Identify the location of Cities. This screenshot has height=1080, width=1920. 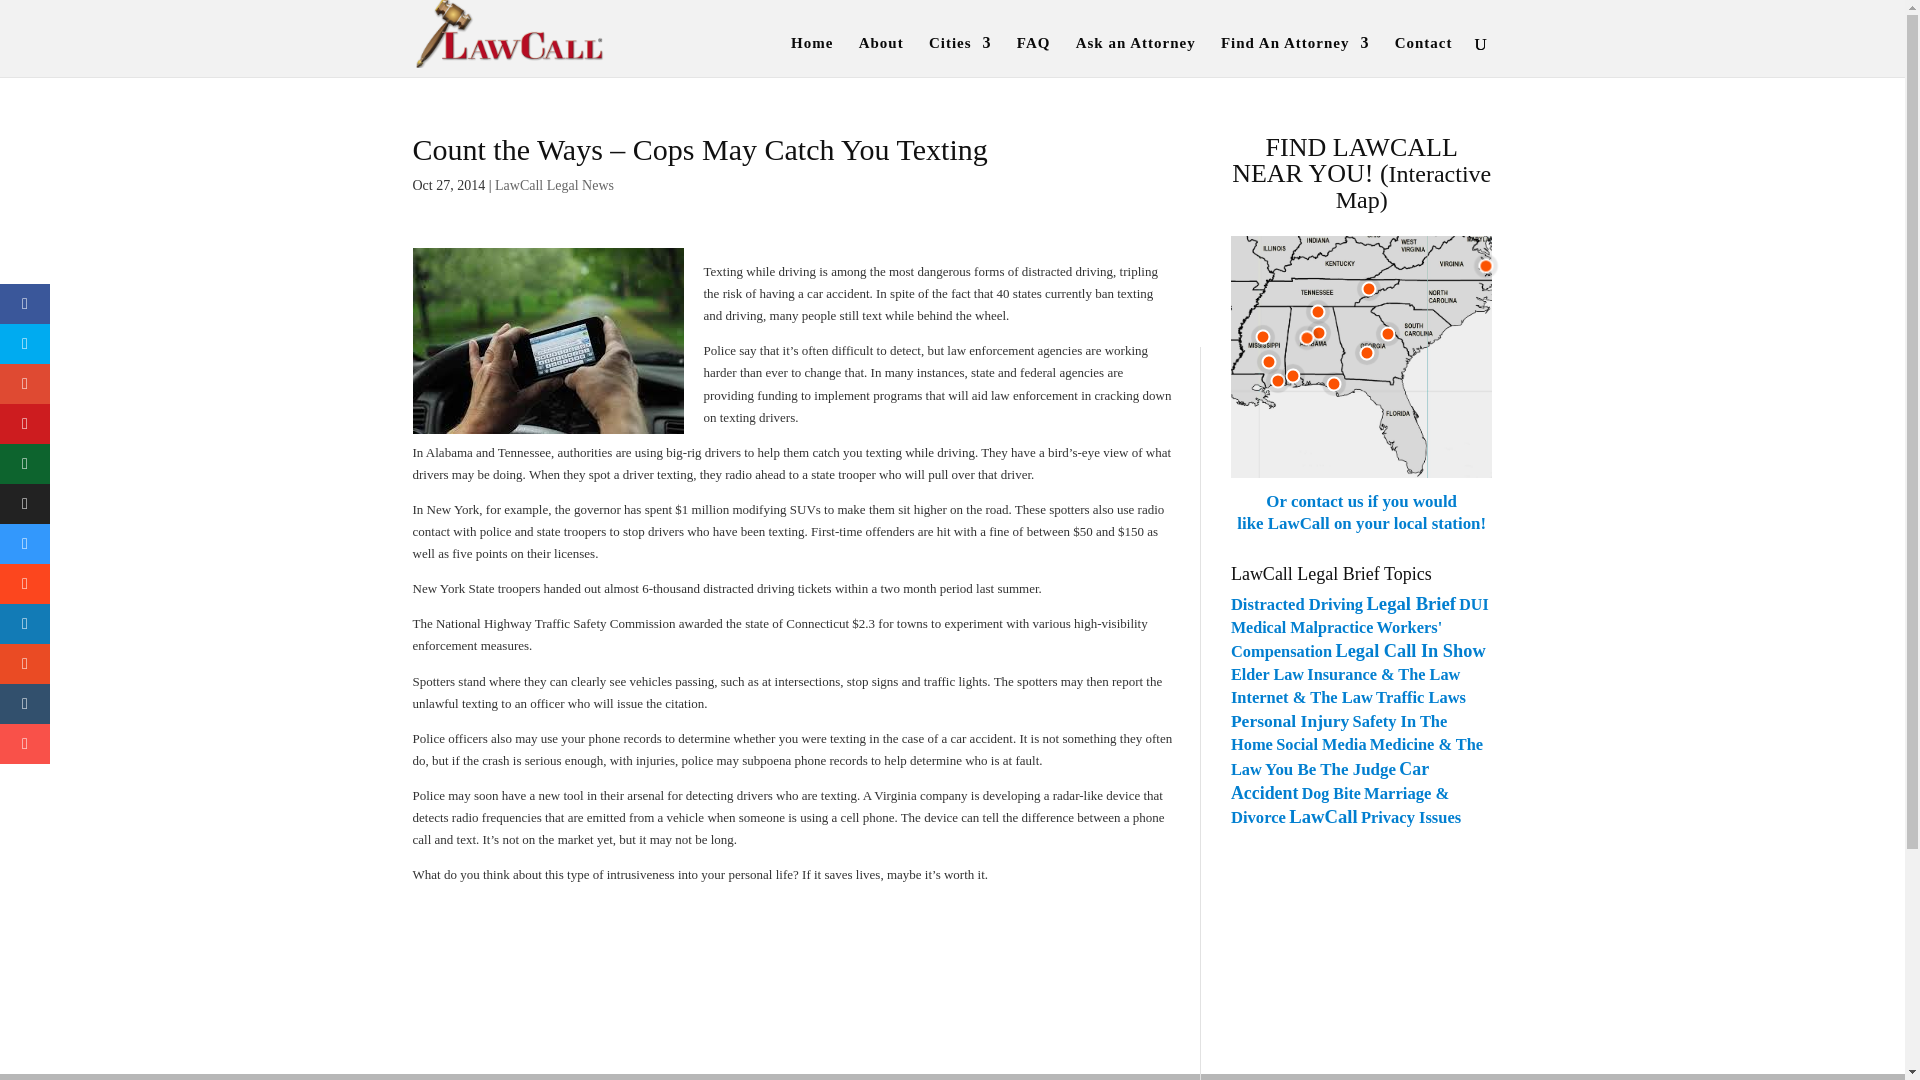
(960, 56).